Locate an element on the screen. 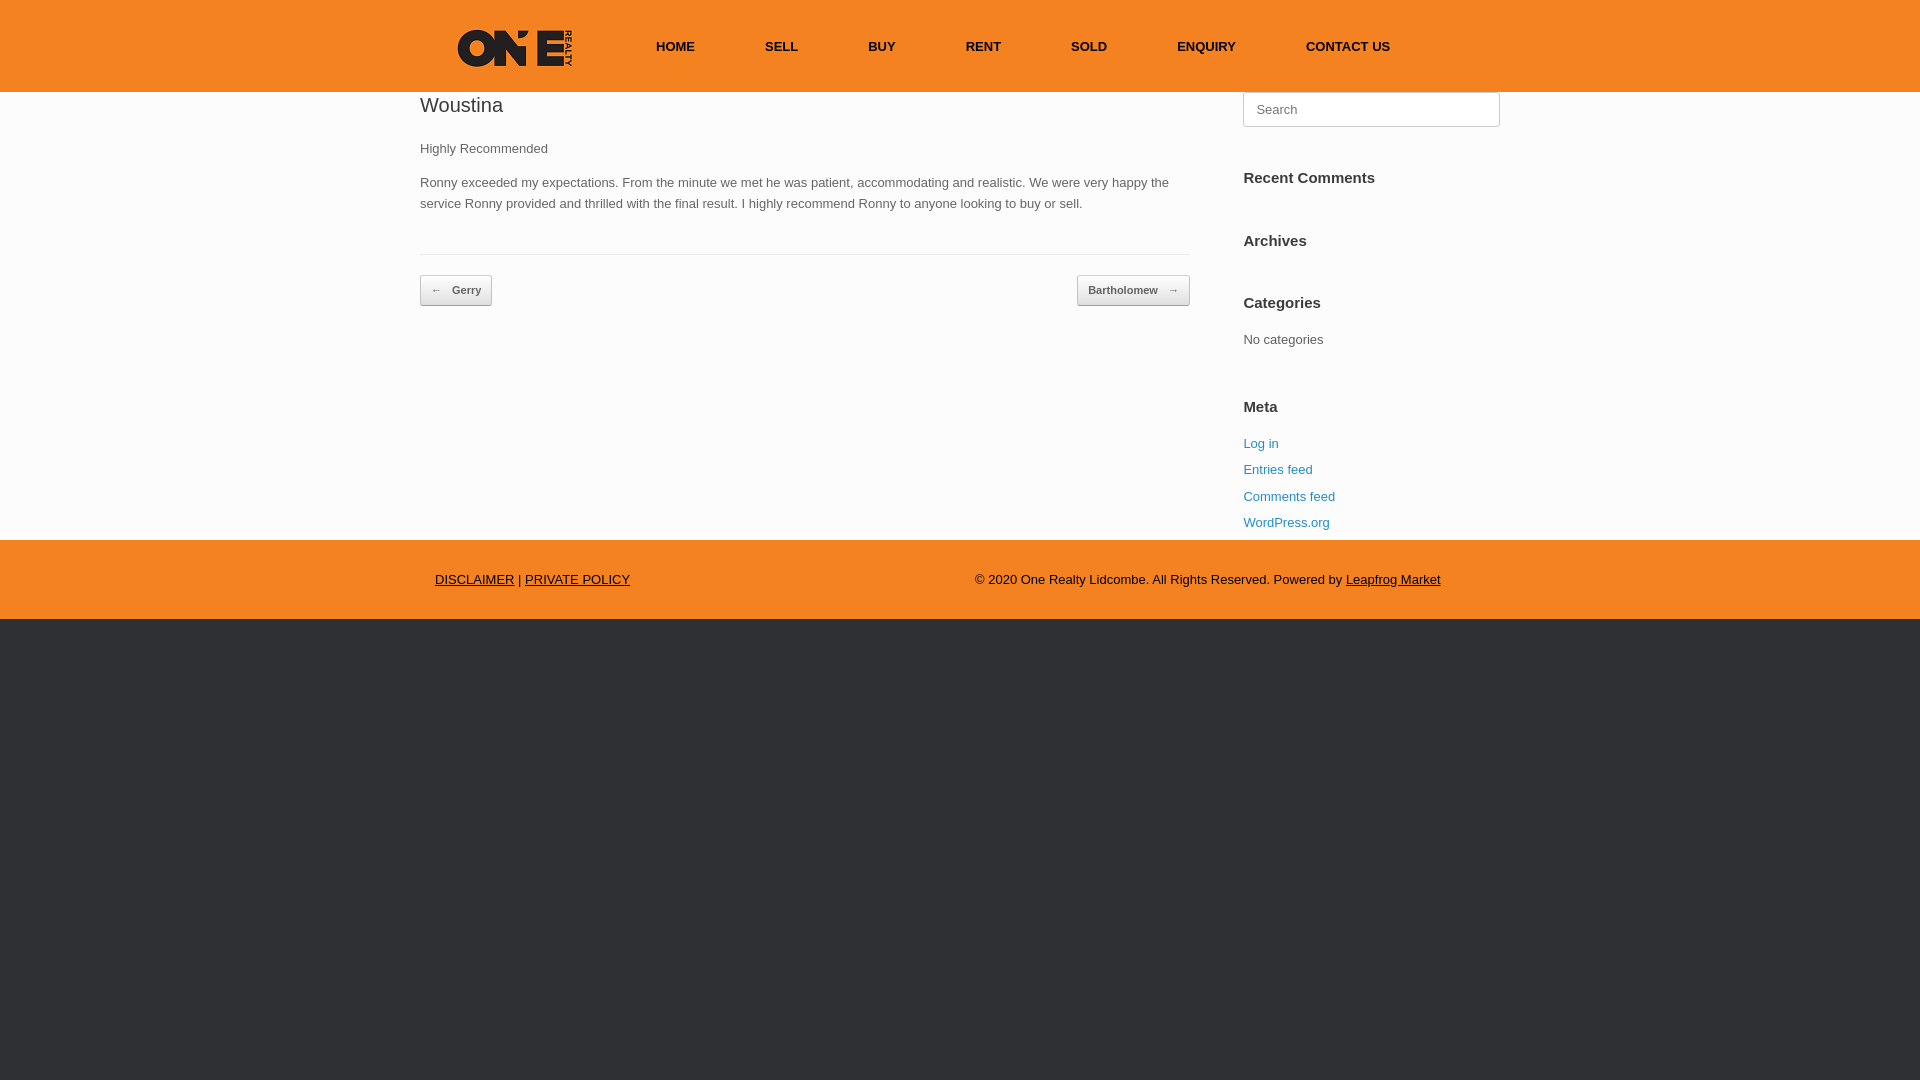  Skip to content is located at coordinates (0, 0).